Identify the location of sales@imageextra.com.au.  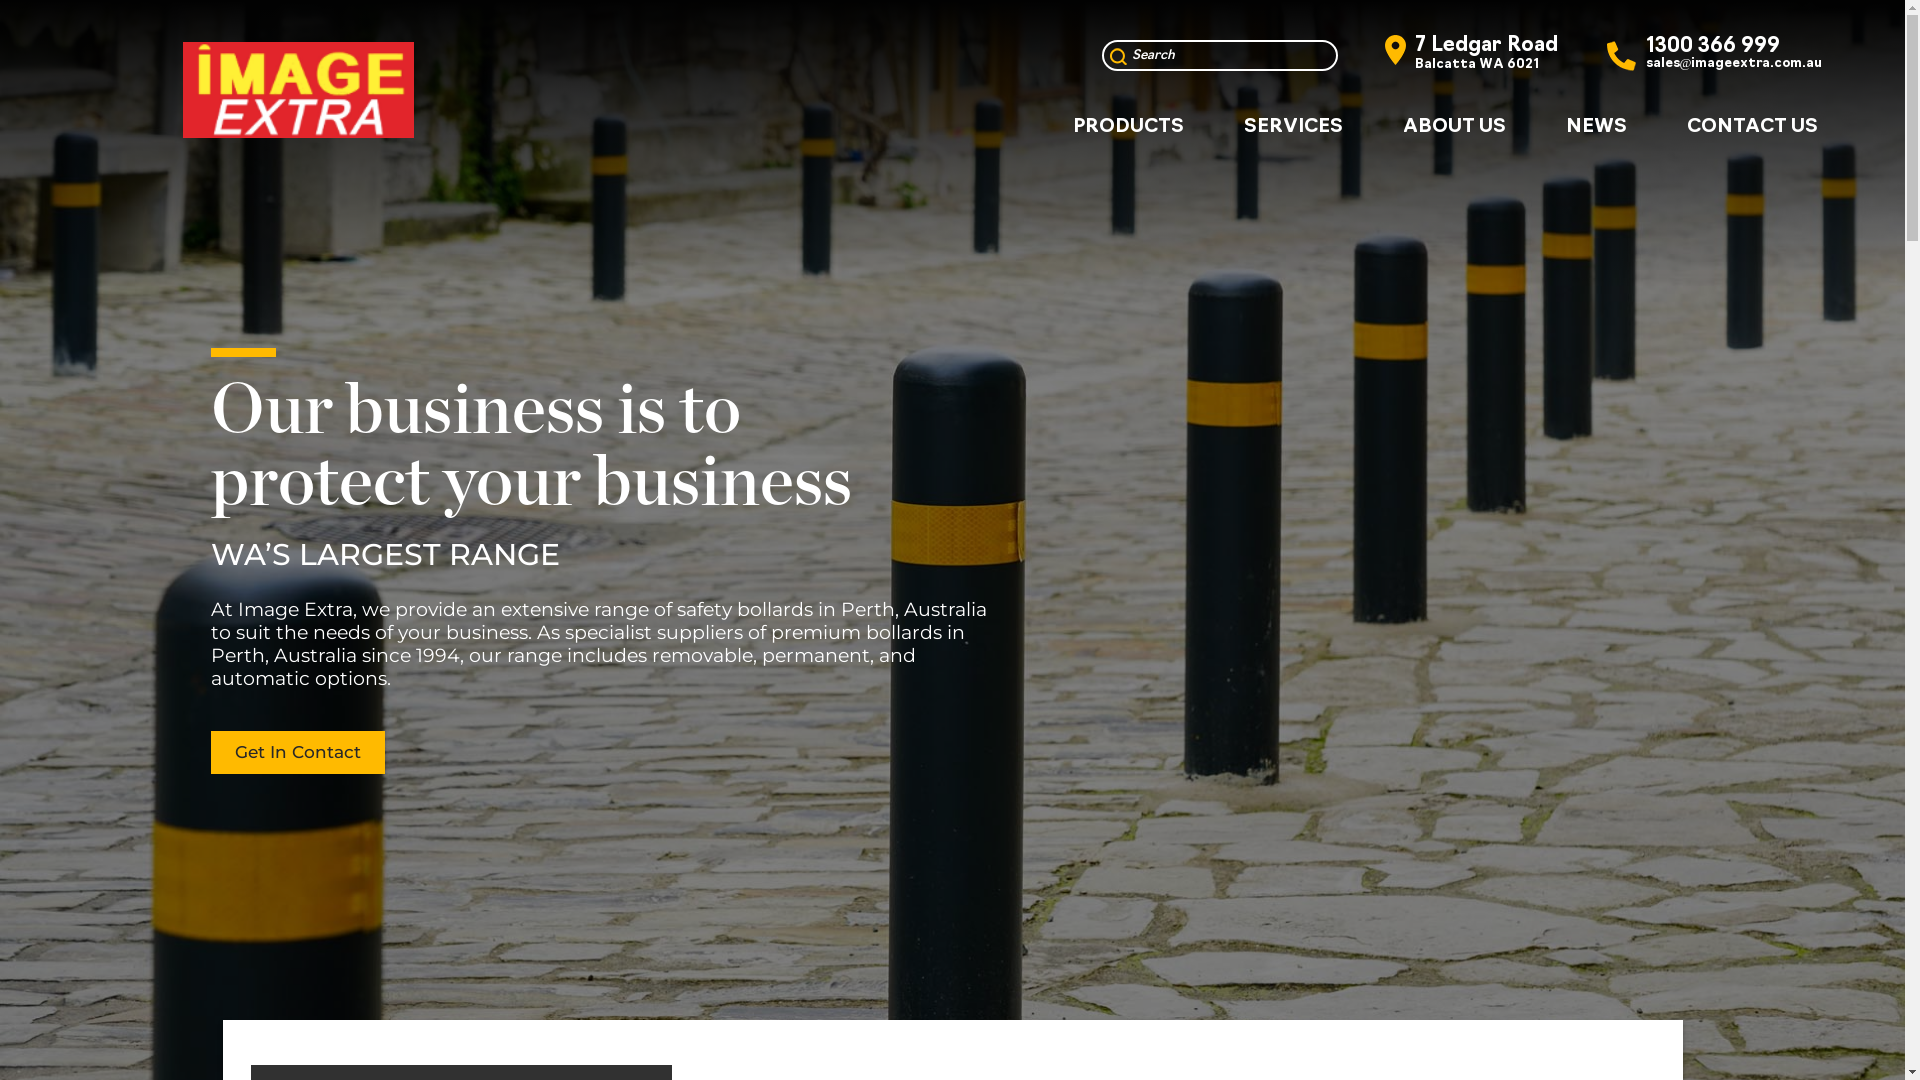
(1734, 64).